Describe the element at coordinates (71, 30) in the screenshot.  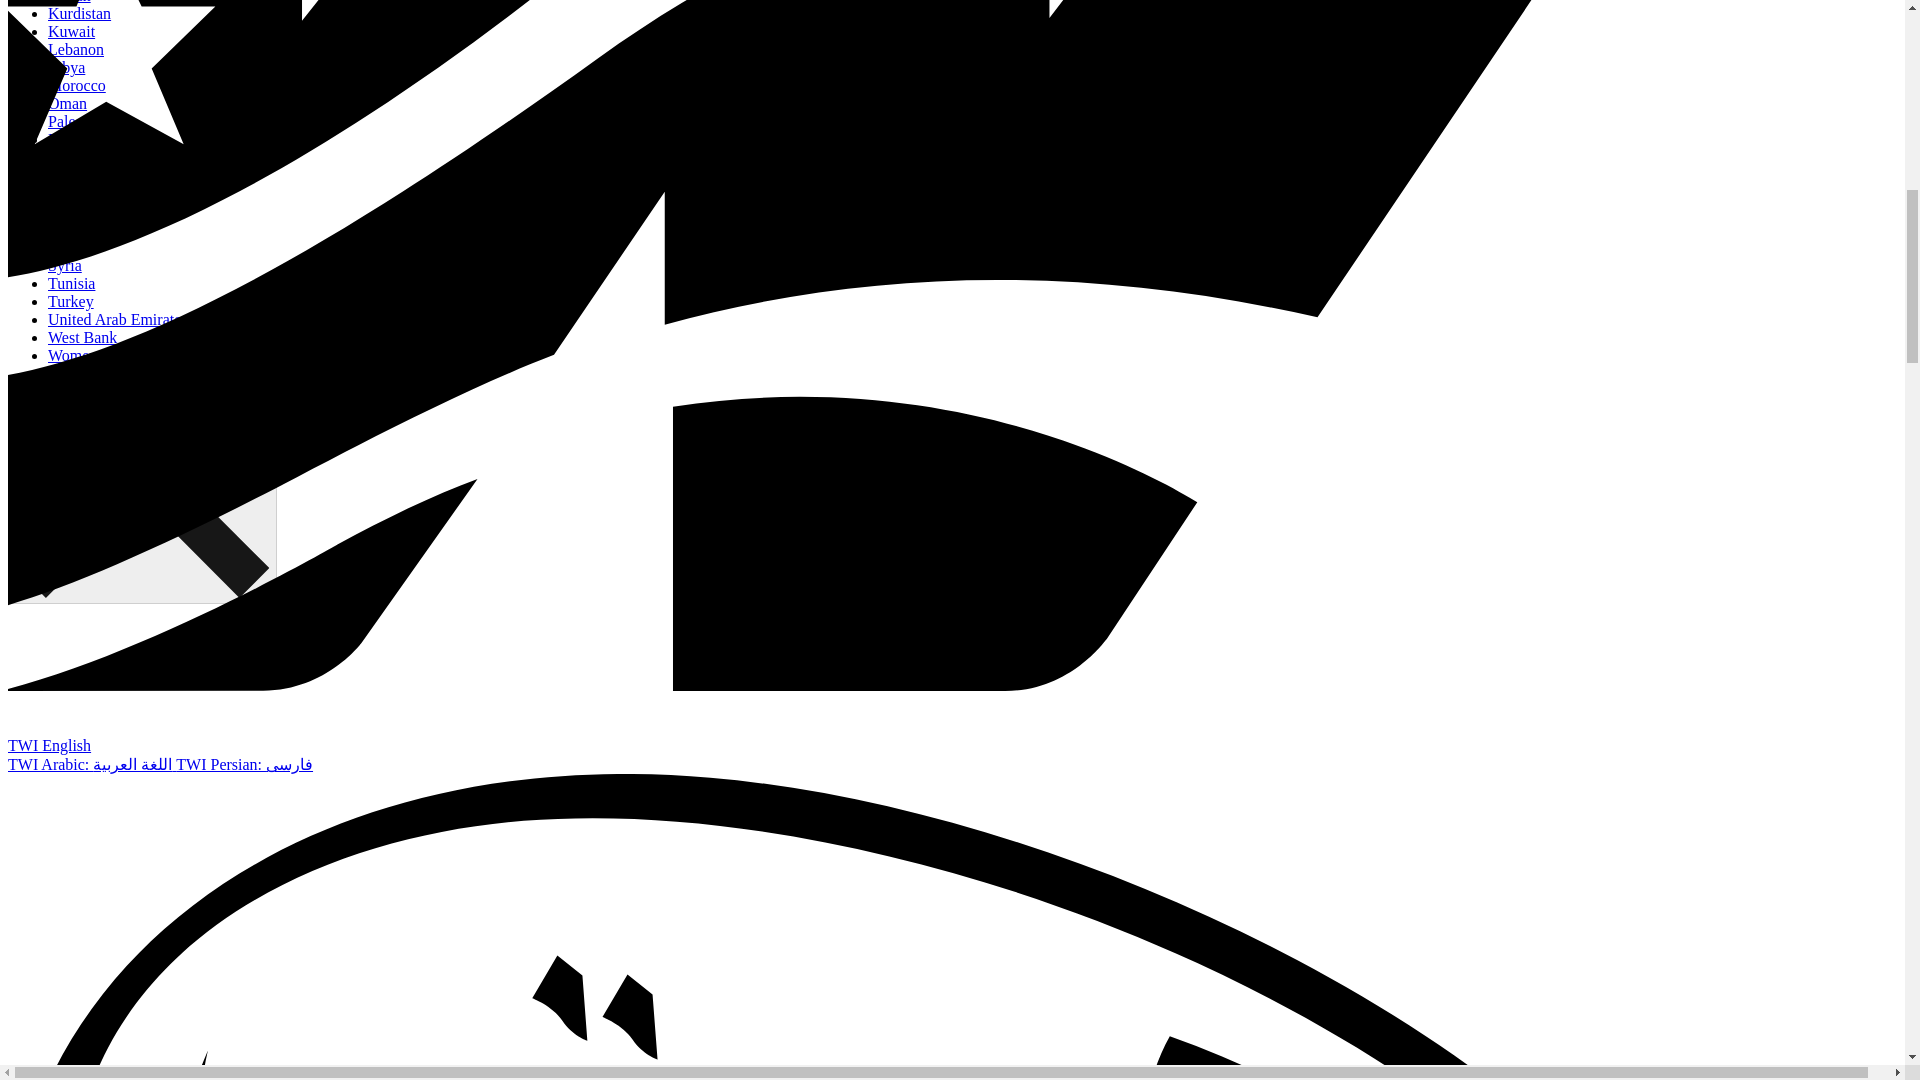
I see `Kuwait` at that location.